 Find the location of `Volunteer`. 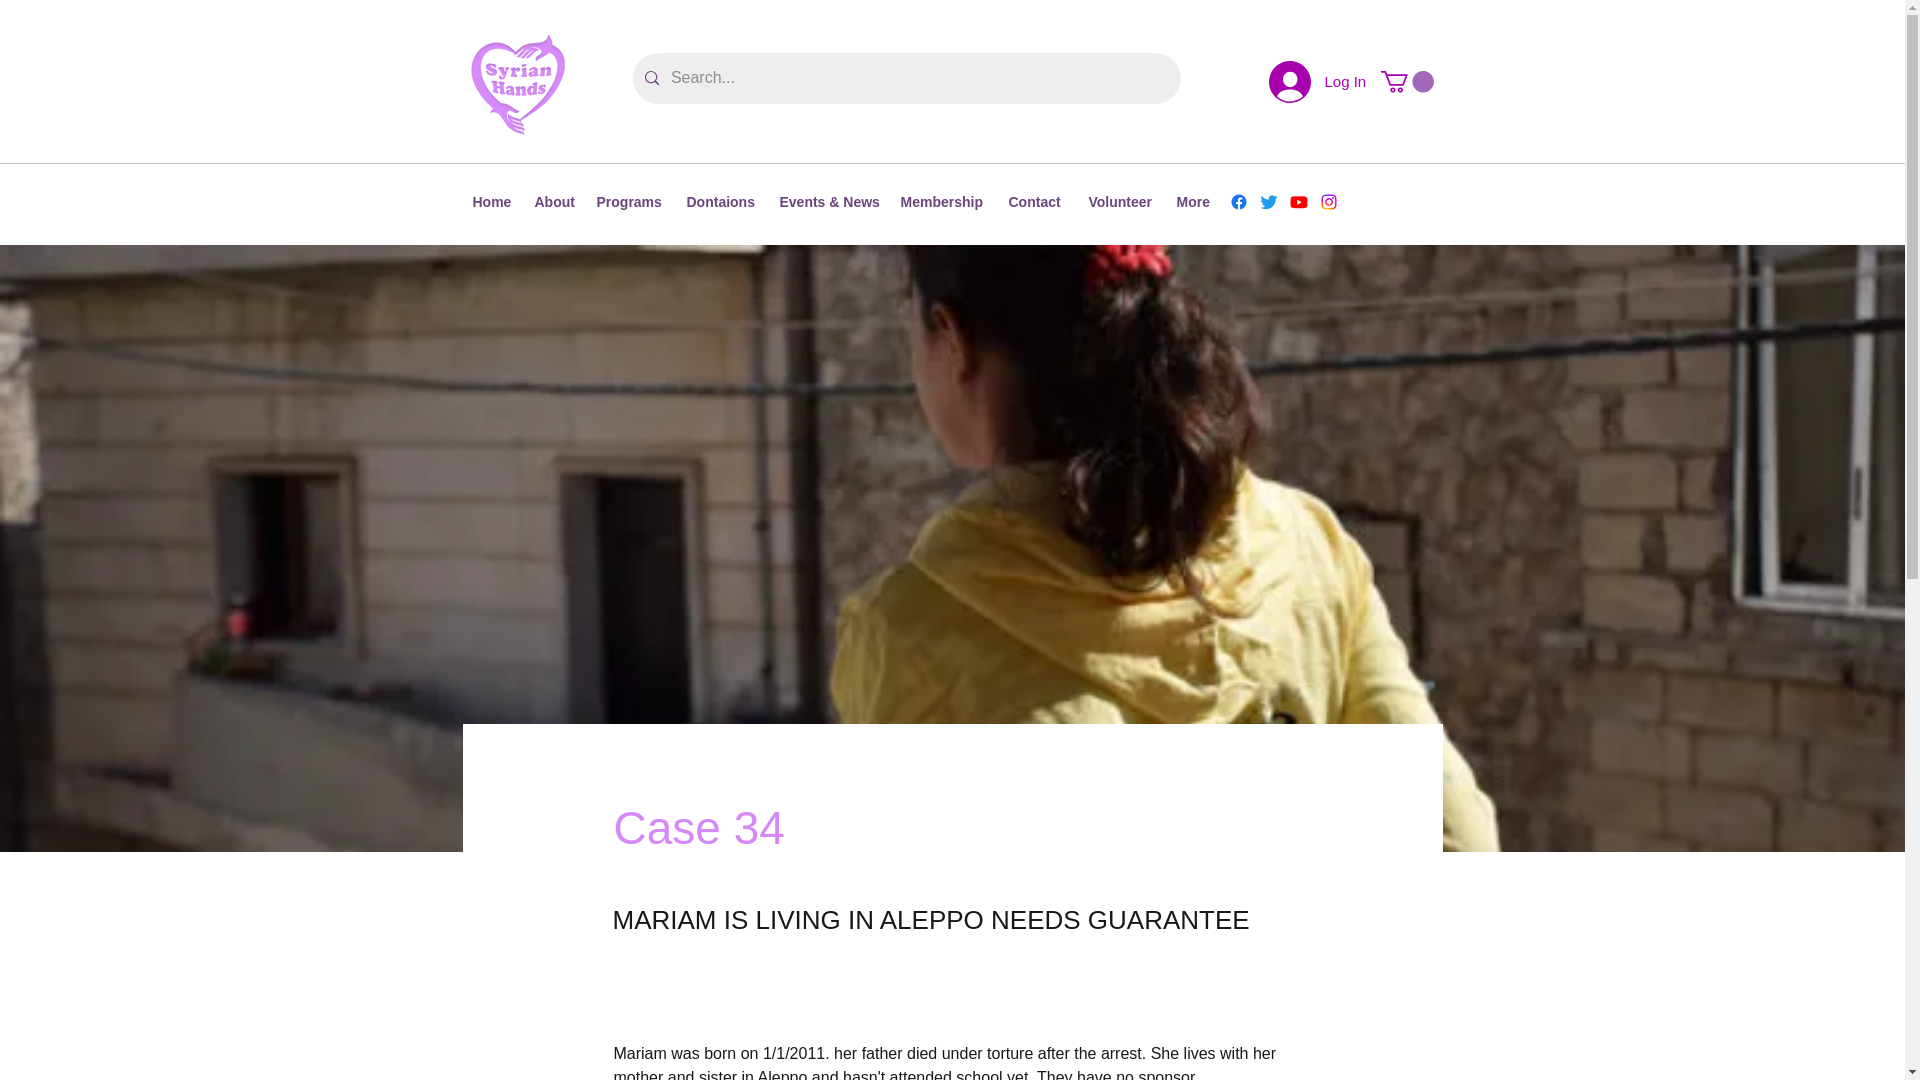

Volunteer is located at coordinates (1121, 202).